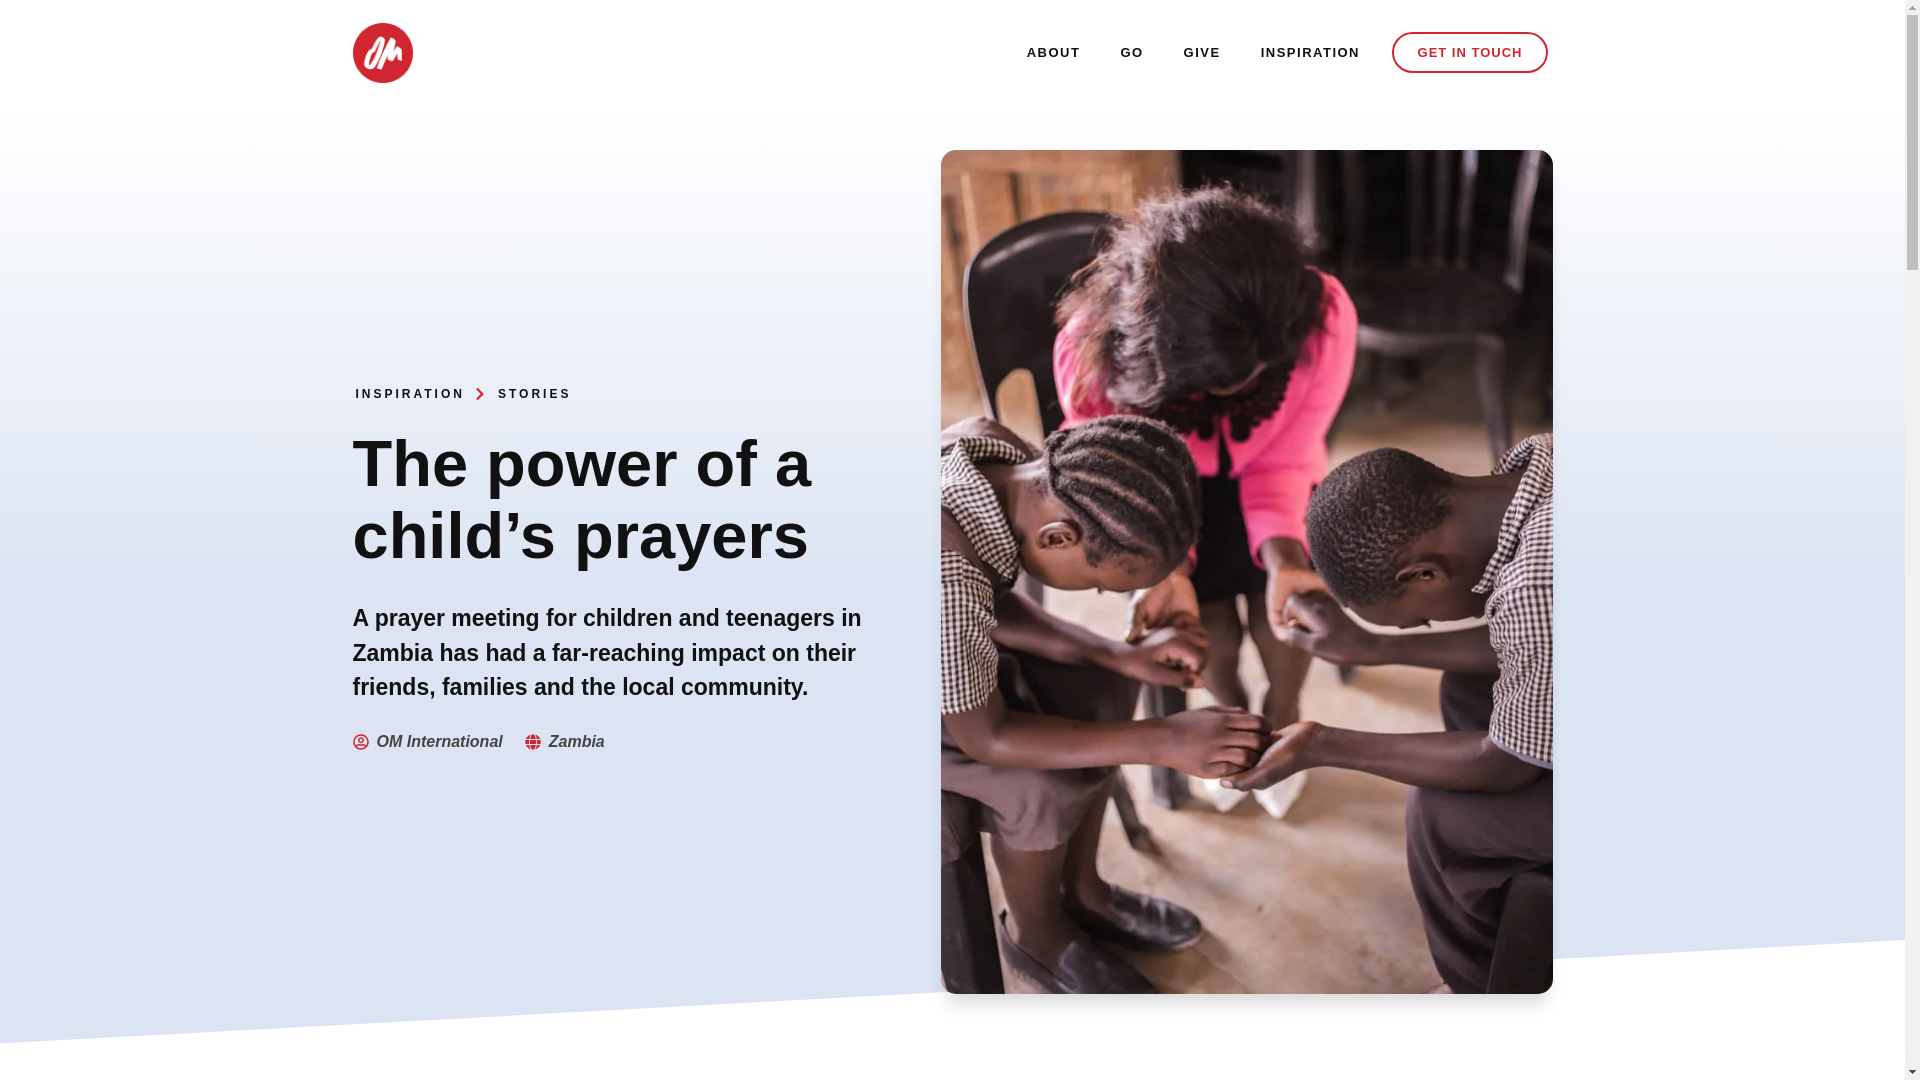  What do you see at coordinates (1053, 51) in the screenshot?
I see `ABOUT` at bounding box center [1053, 51].